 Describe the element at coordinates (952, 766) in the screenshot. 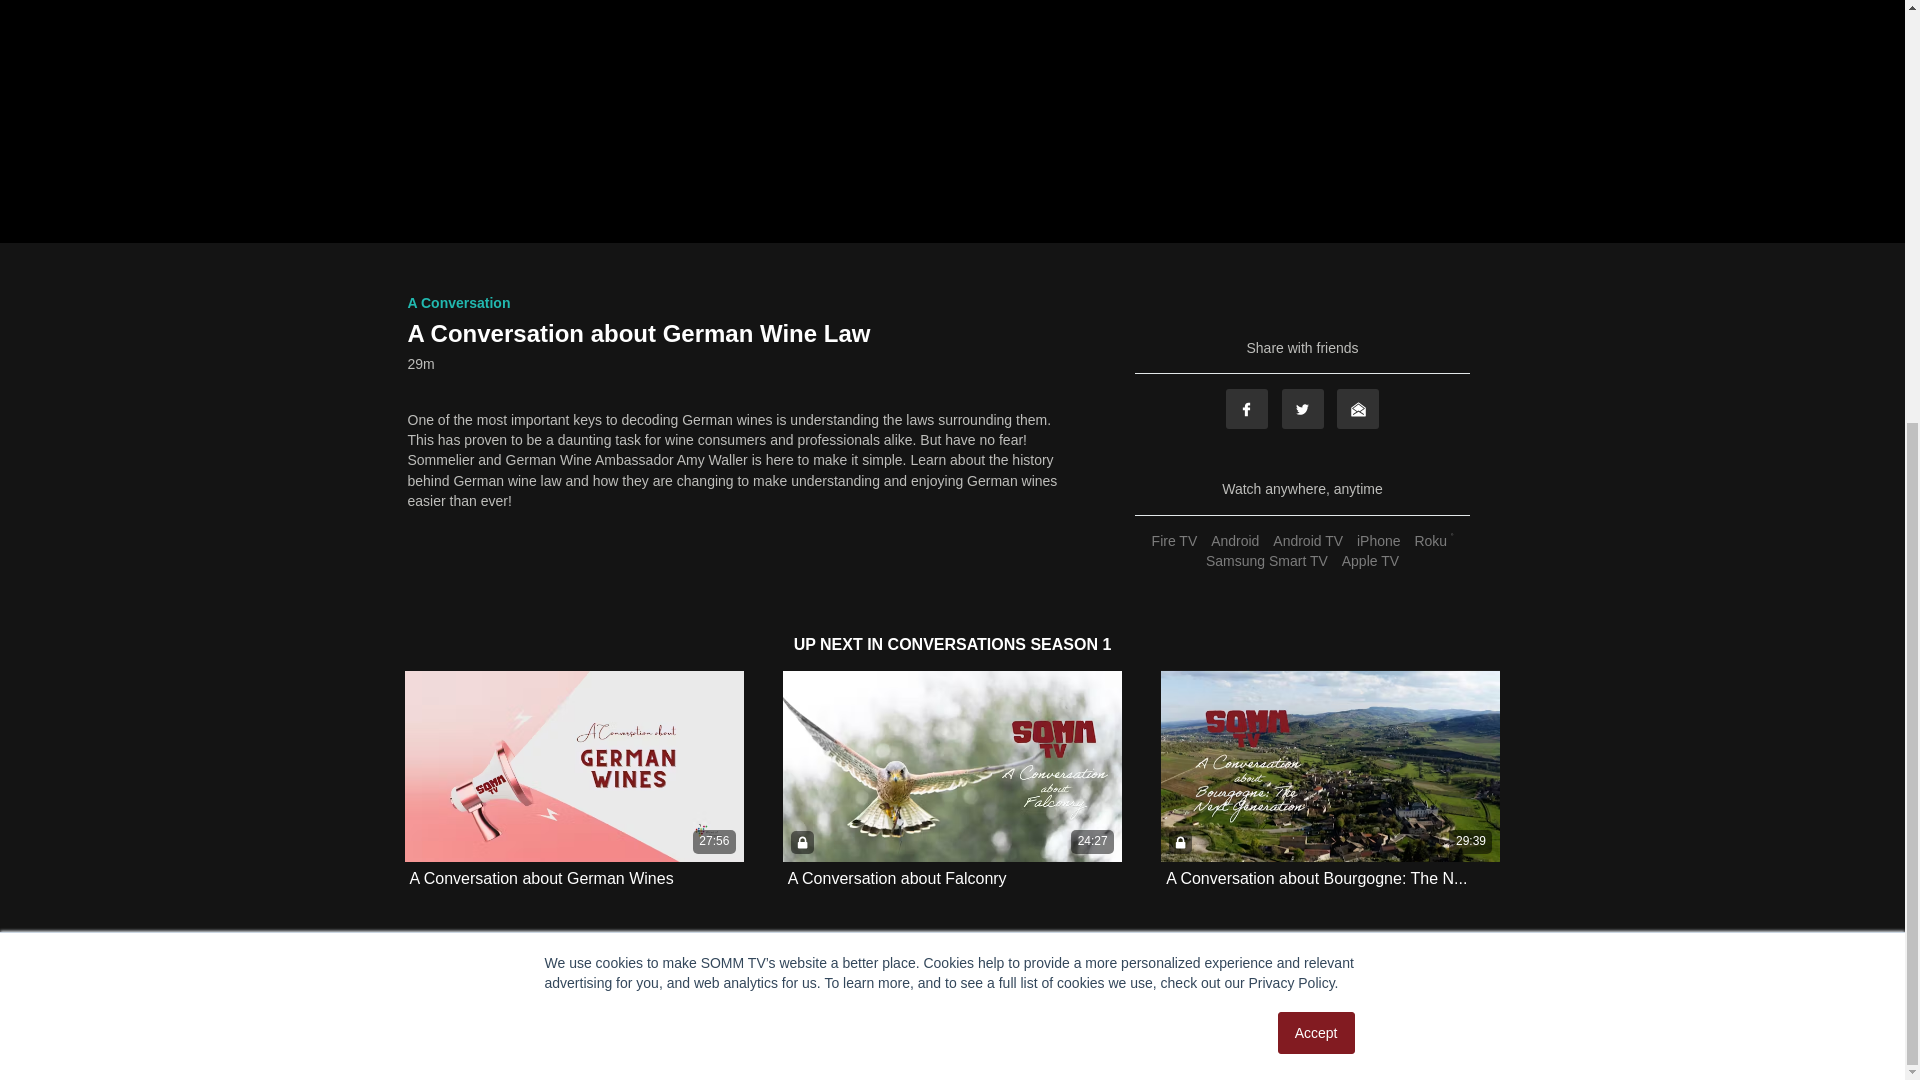

I see `24:27` at that location.